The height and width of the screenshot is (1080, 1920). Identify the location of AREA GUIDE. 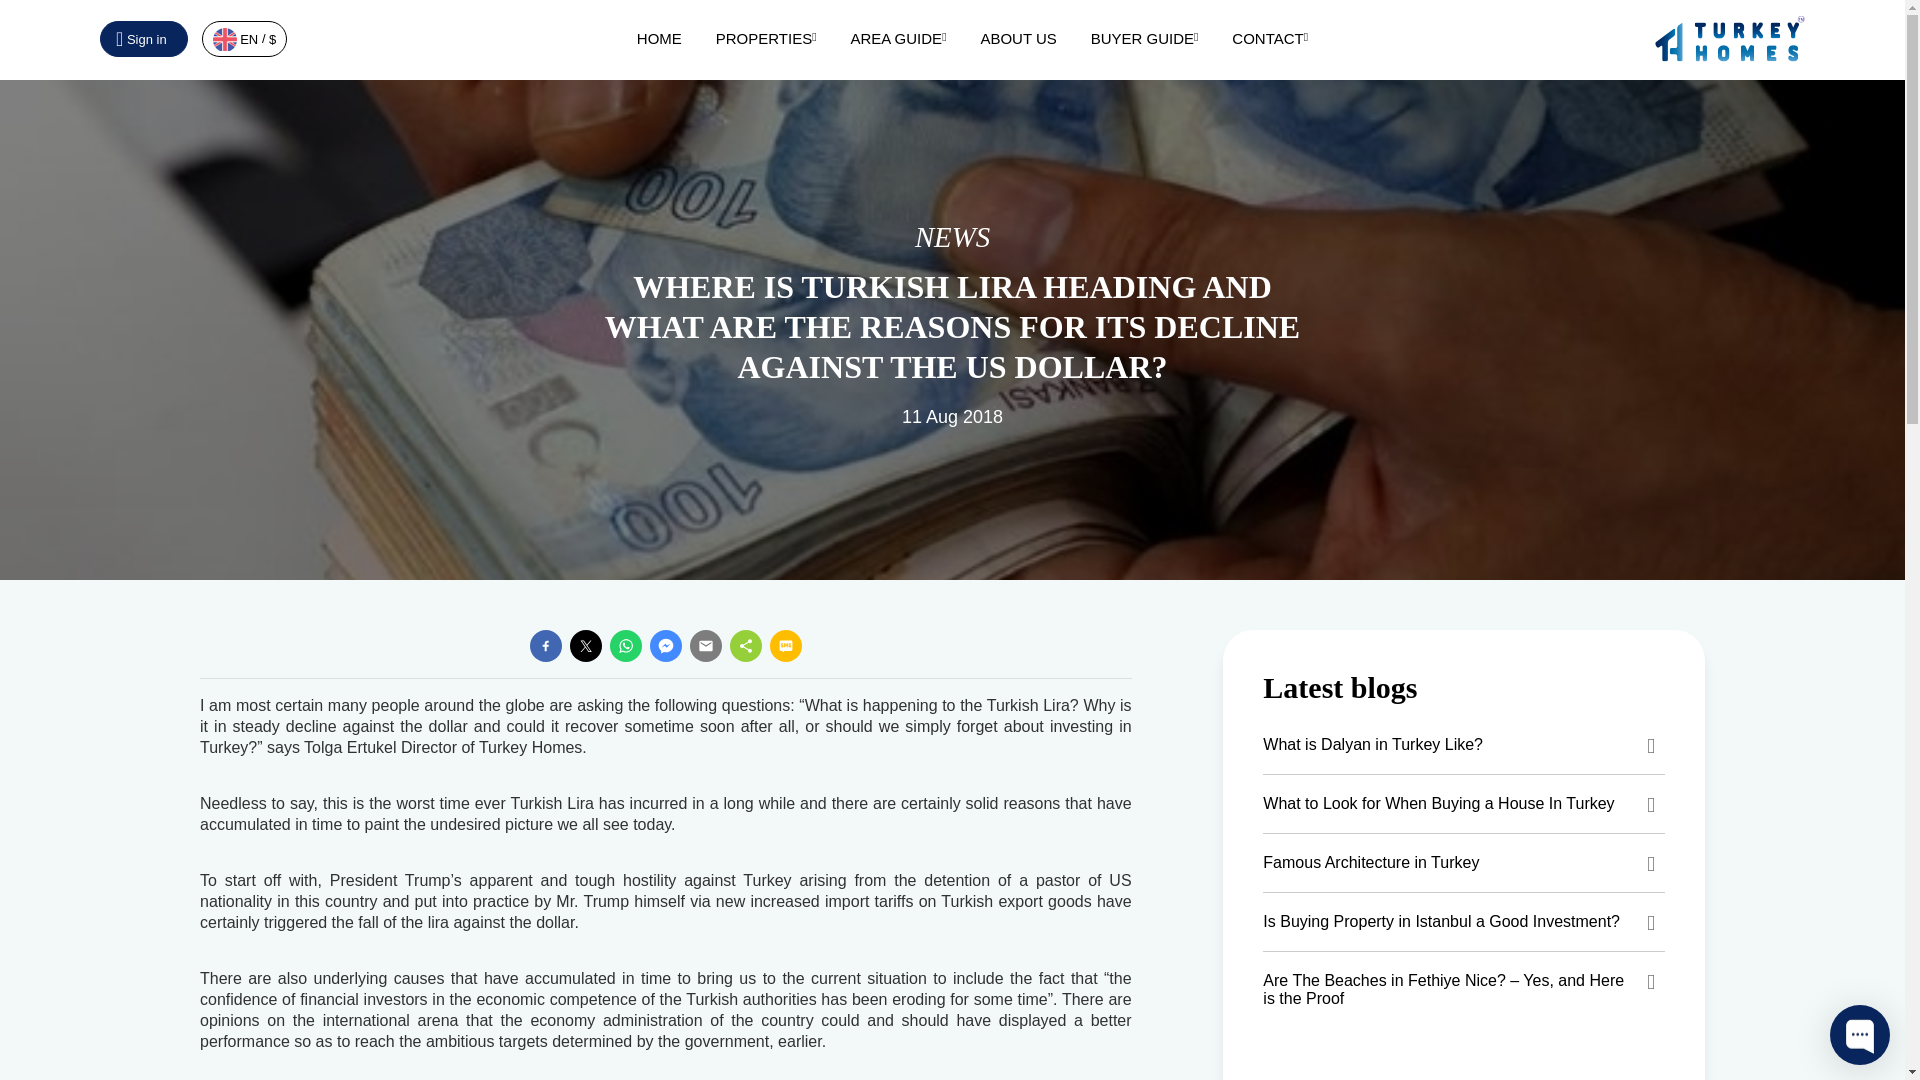
(898, 38).